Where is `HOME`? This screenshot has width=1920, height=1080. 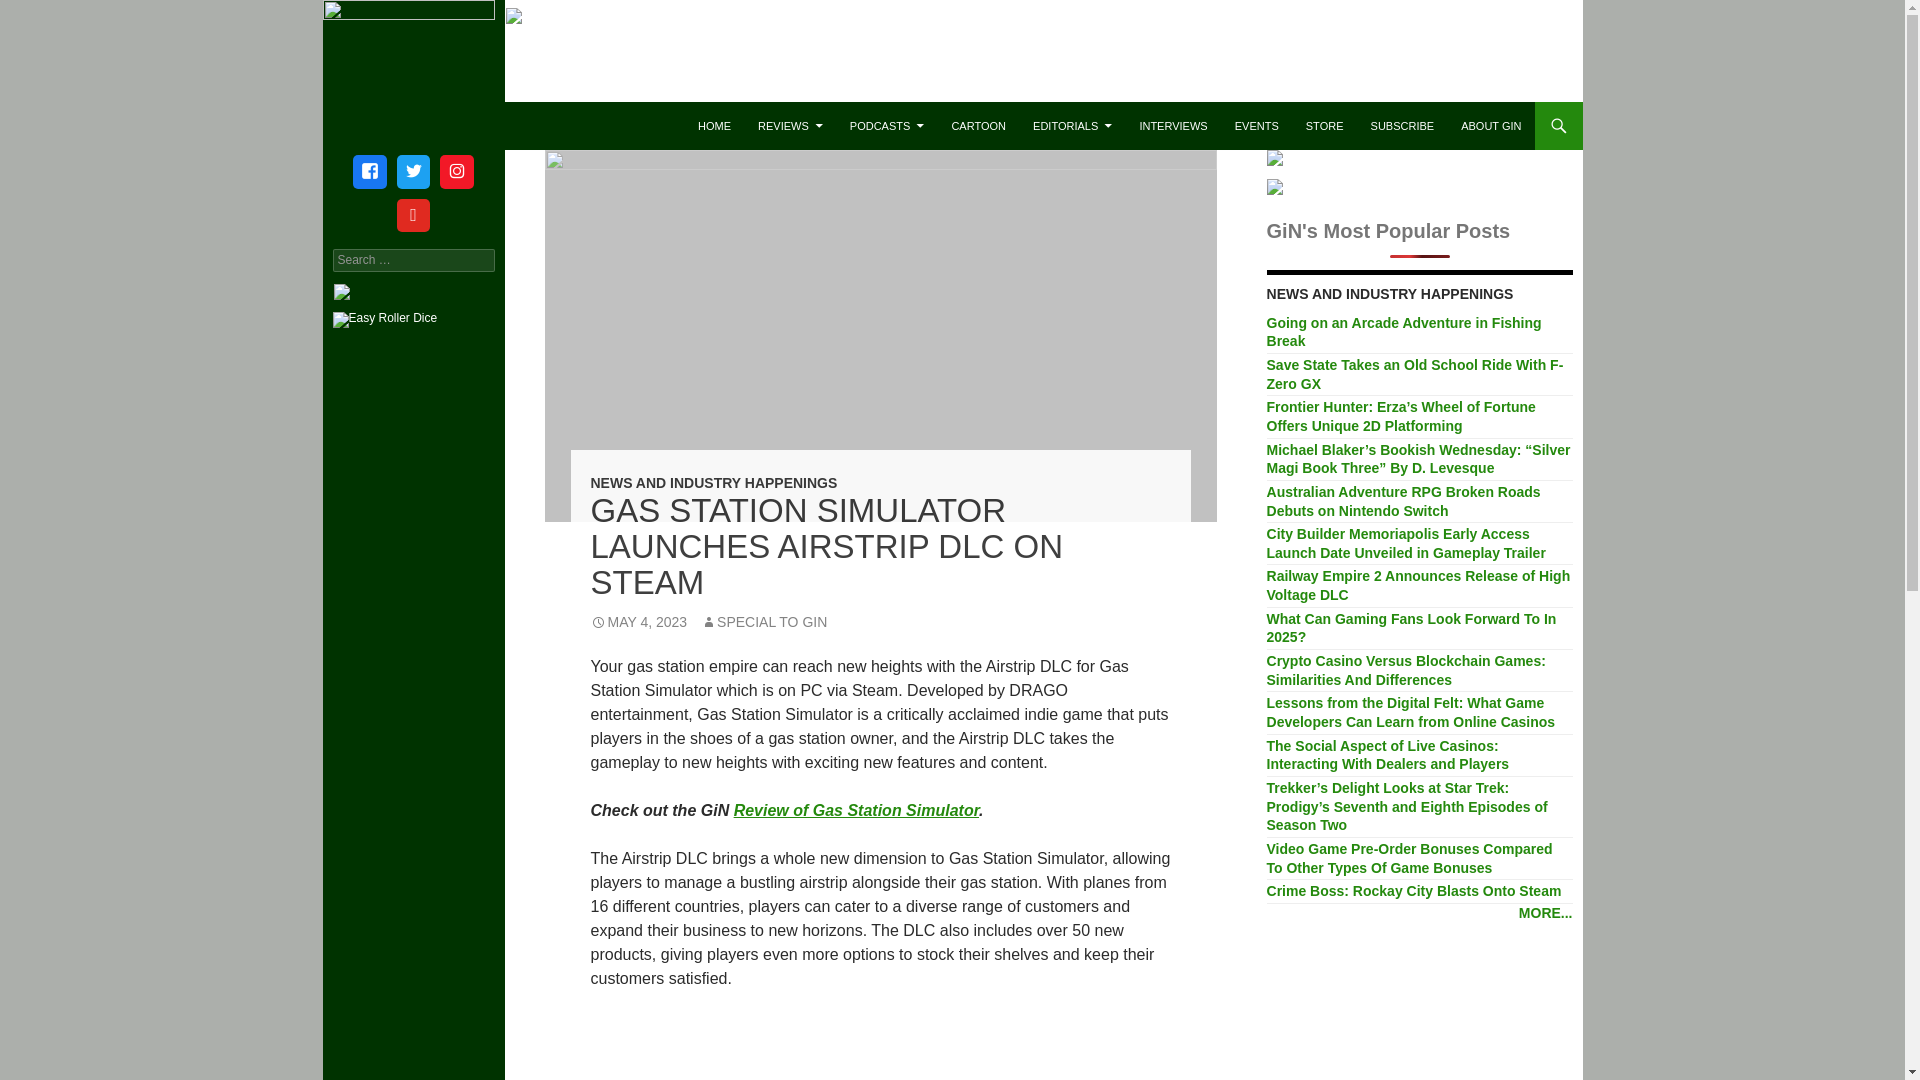 HOME is located at coordinates (714, 126).